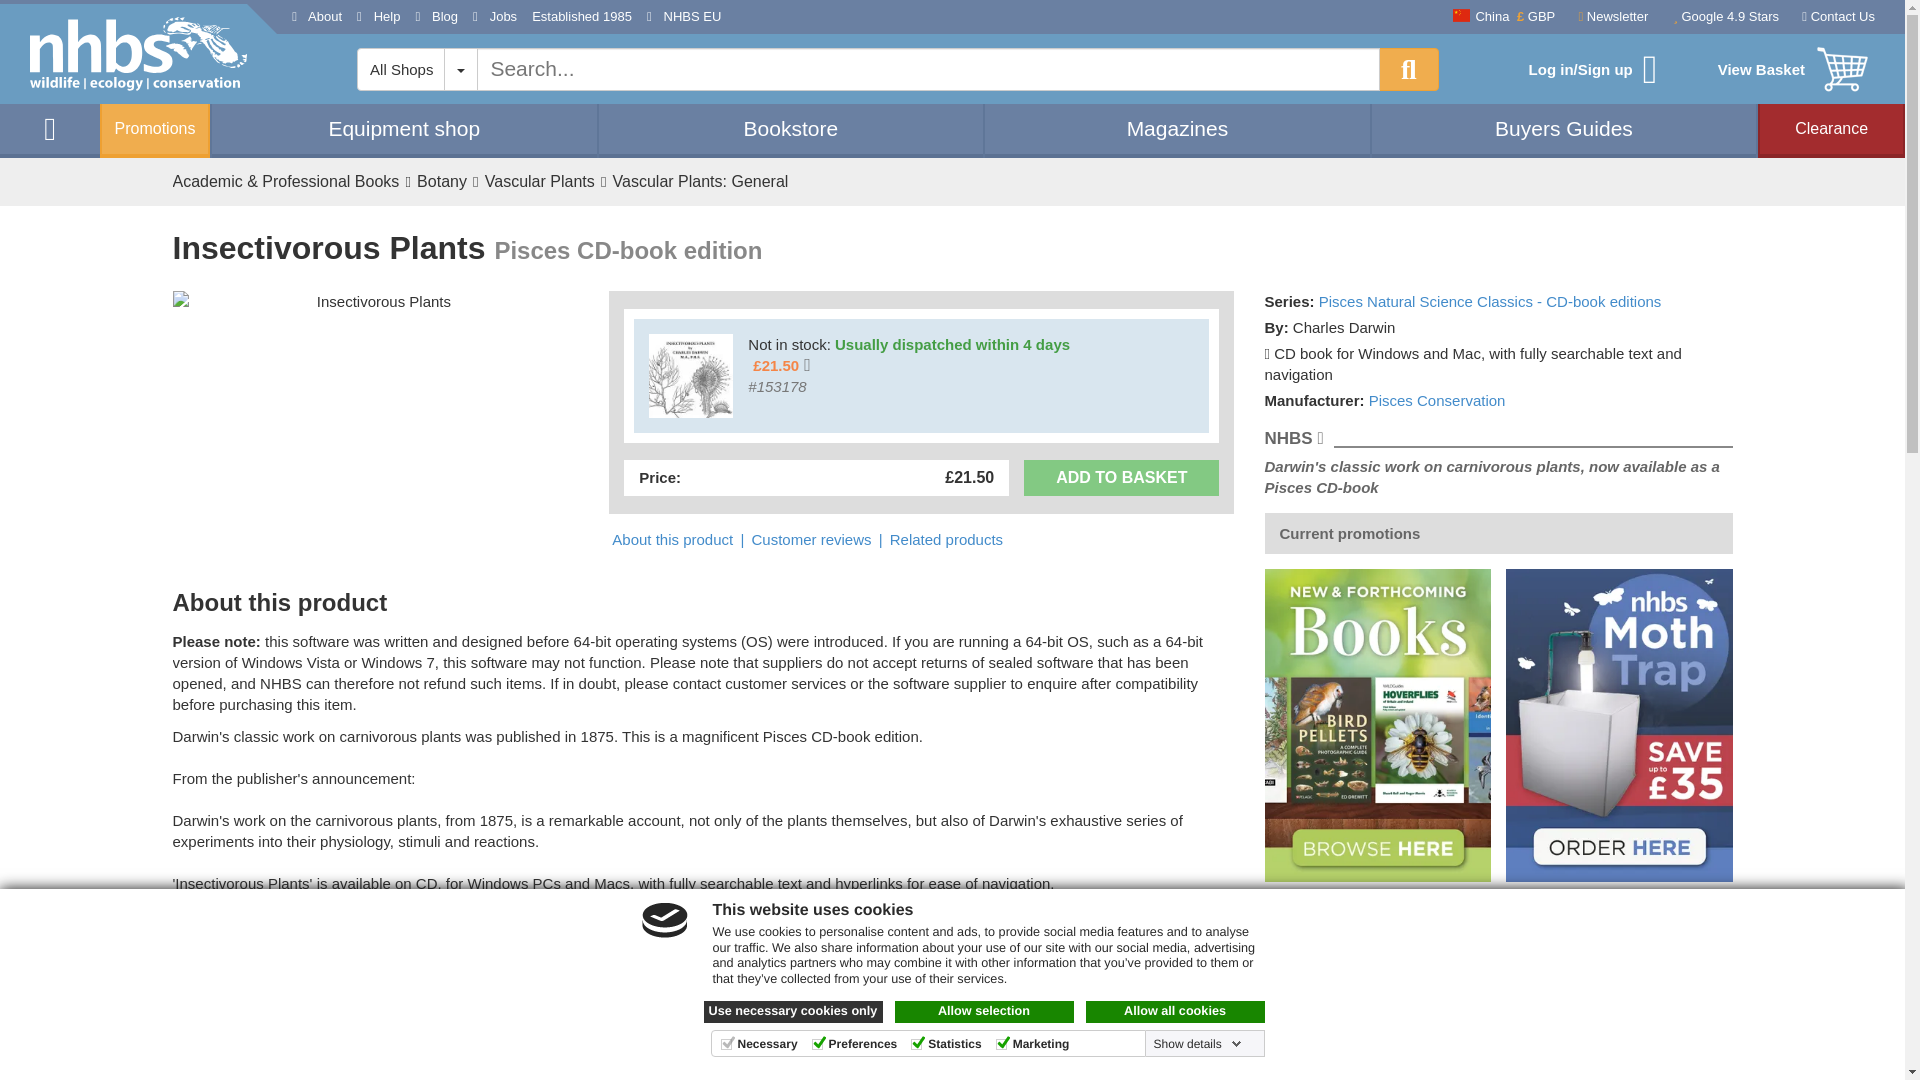 This screenshot has height=1080, width=1920. What do you see at coordinates (1198, 1043) in the screenshot?
I see `Show details` at bounding box center [1198, 1043].